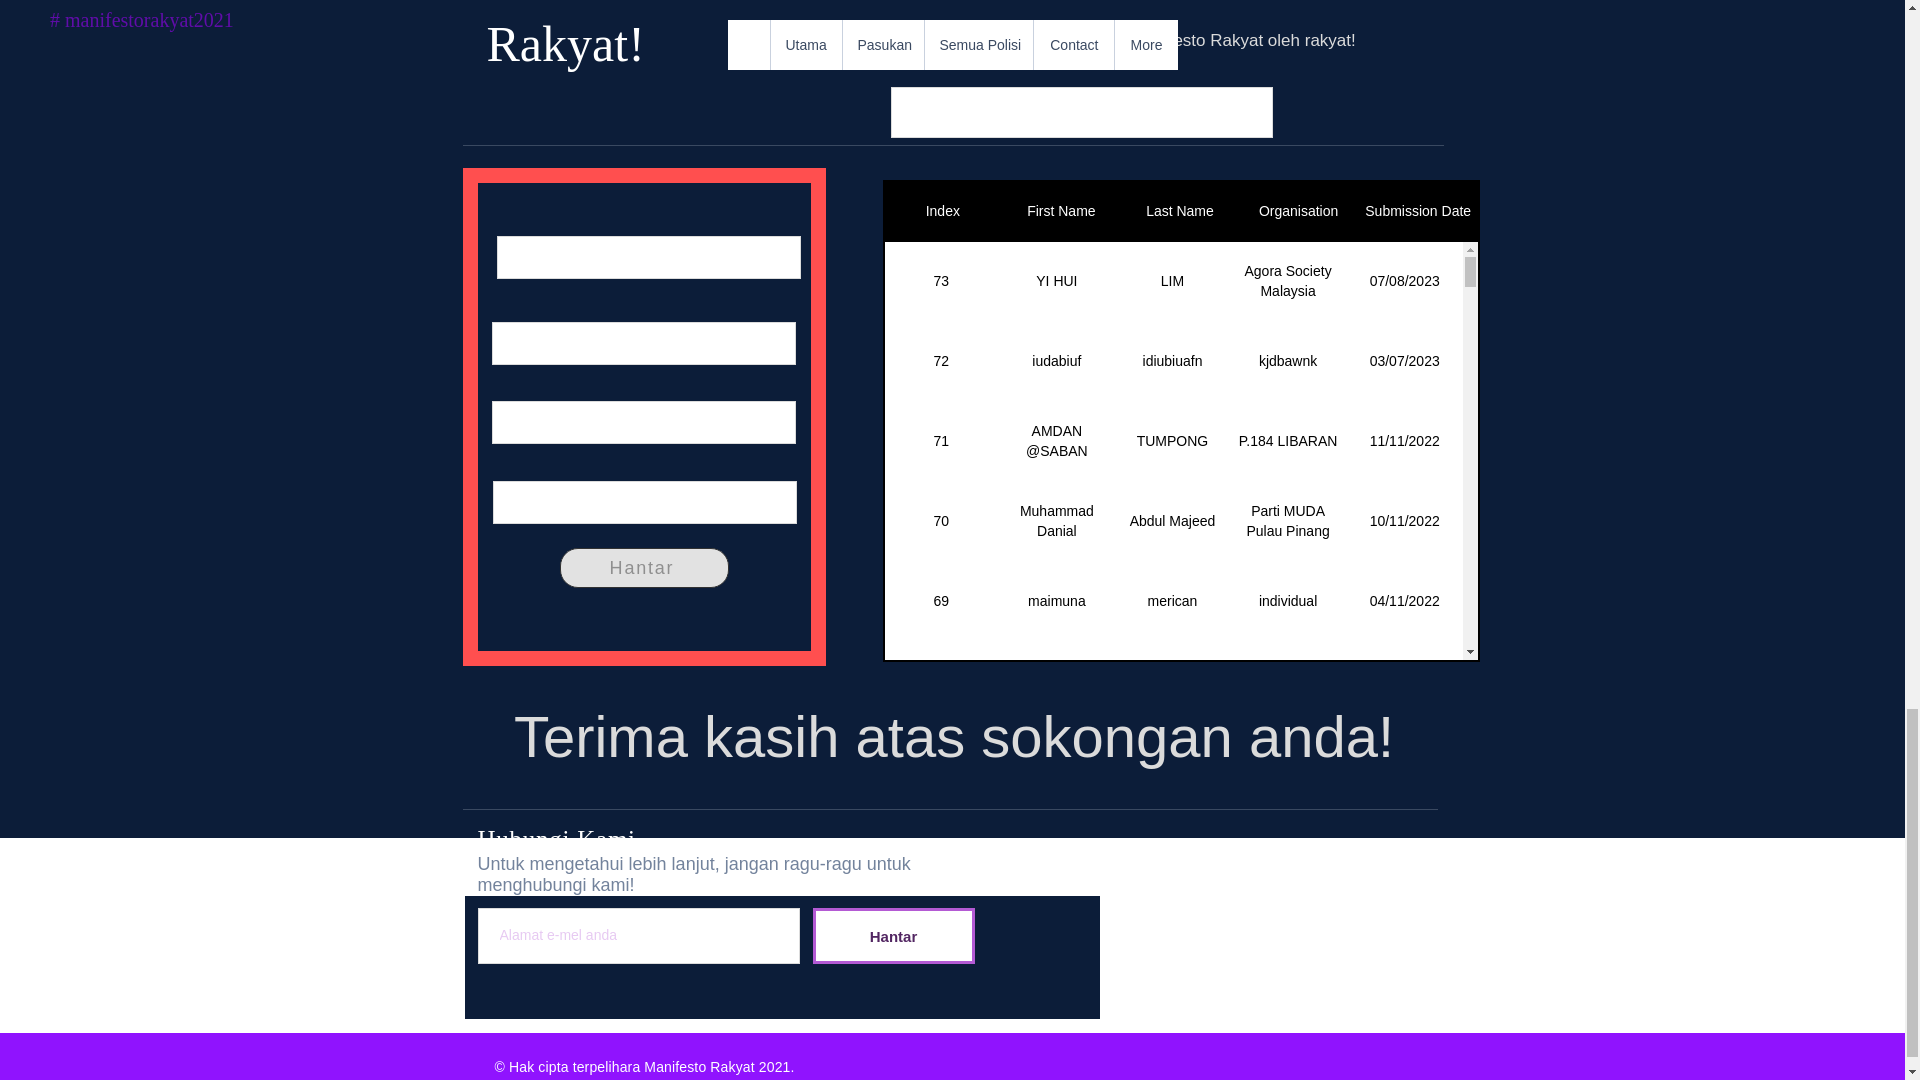 Image resolution: width=1920 pixels, height=1080 pixels. What do you see at coordinates (644, 567) in the screenshot?
I see `Hantar` at bounding box center [644, 567].